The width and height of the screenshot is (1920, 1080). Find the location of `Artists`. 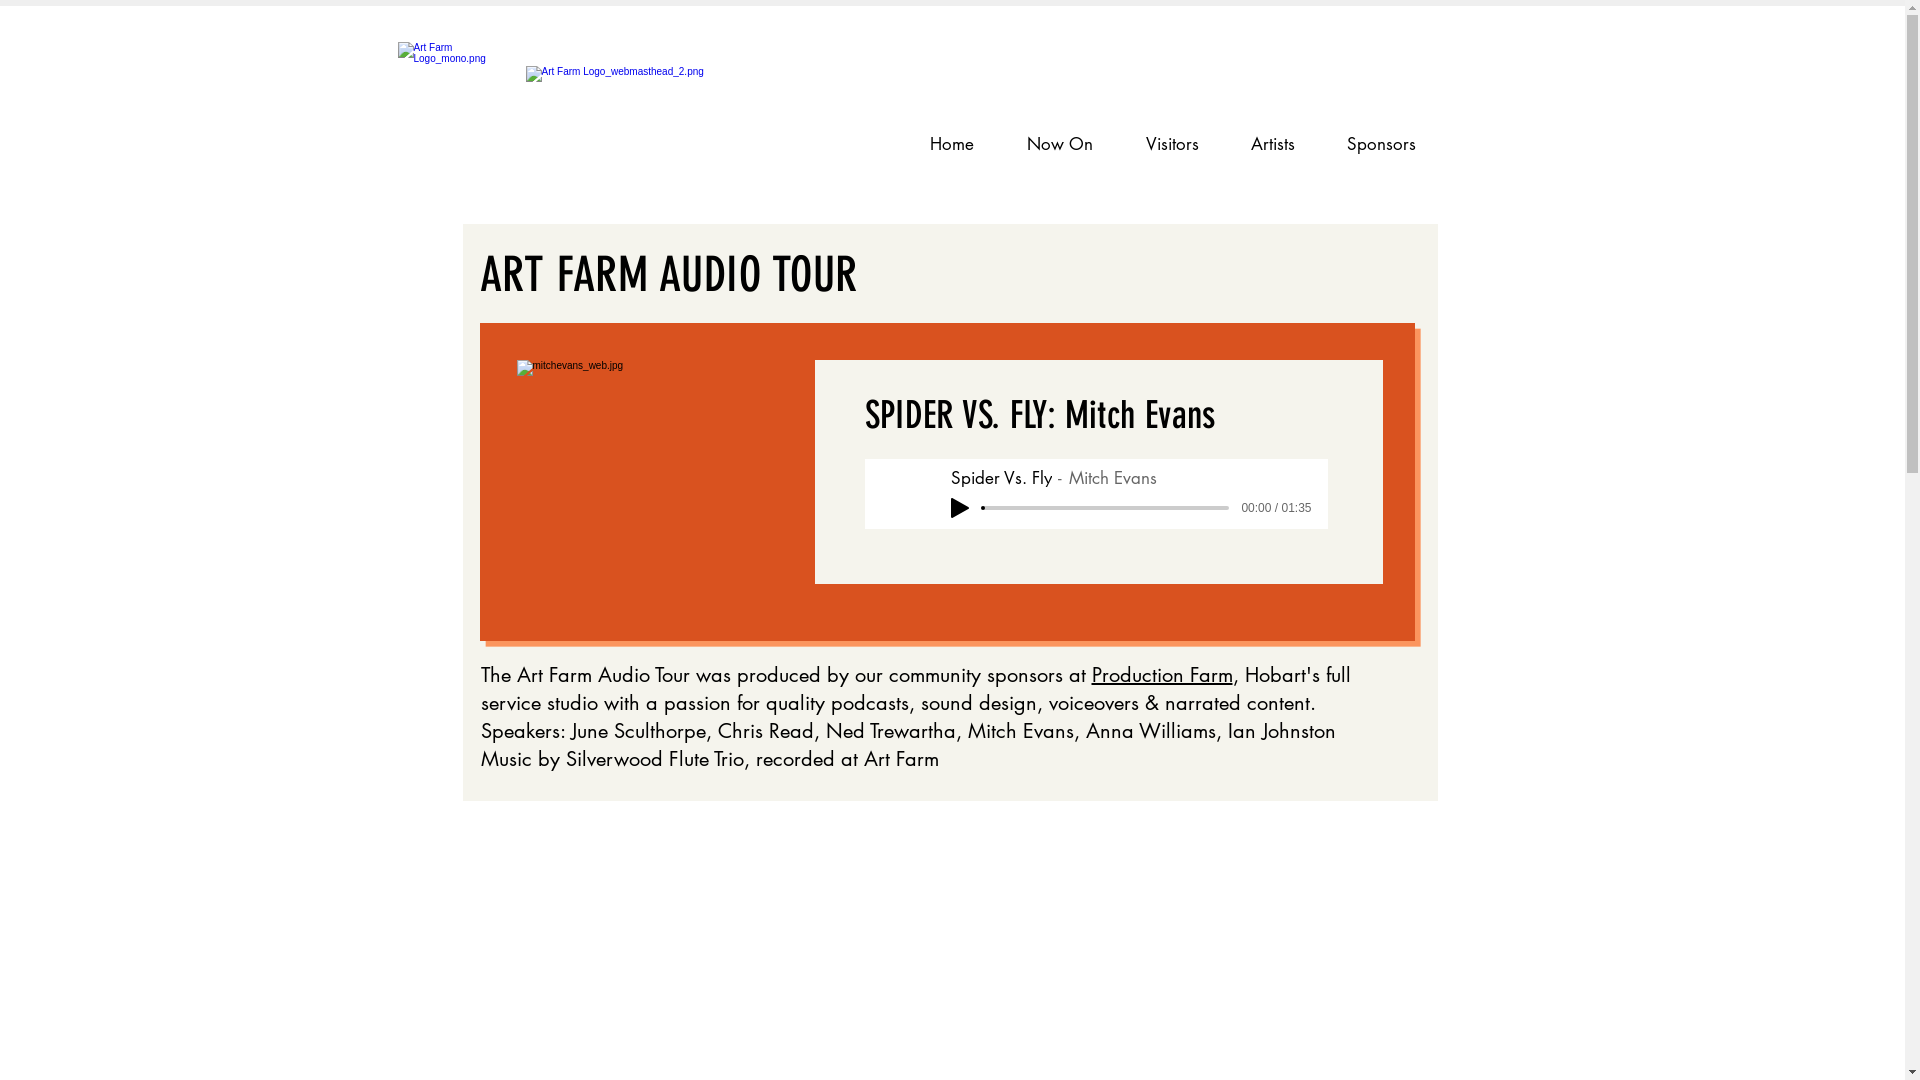

Artists is located at coordinates (1272, 144).